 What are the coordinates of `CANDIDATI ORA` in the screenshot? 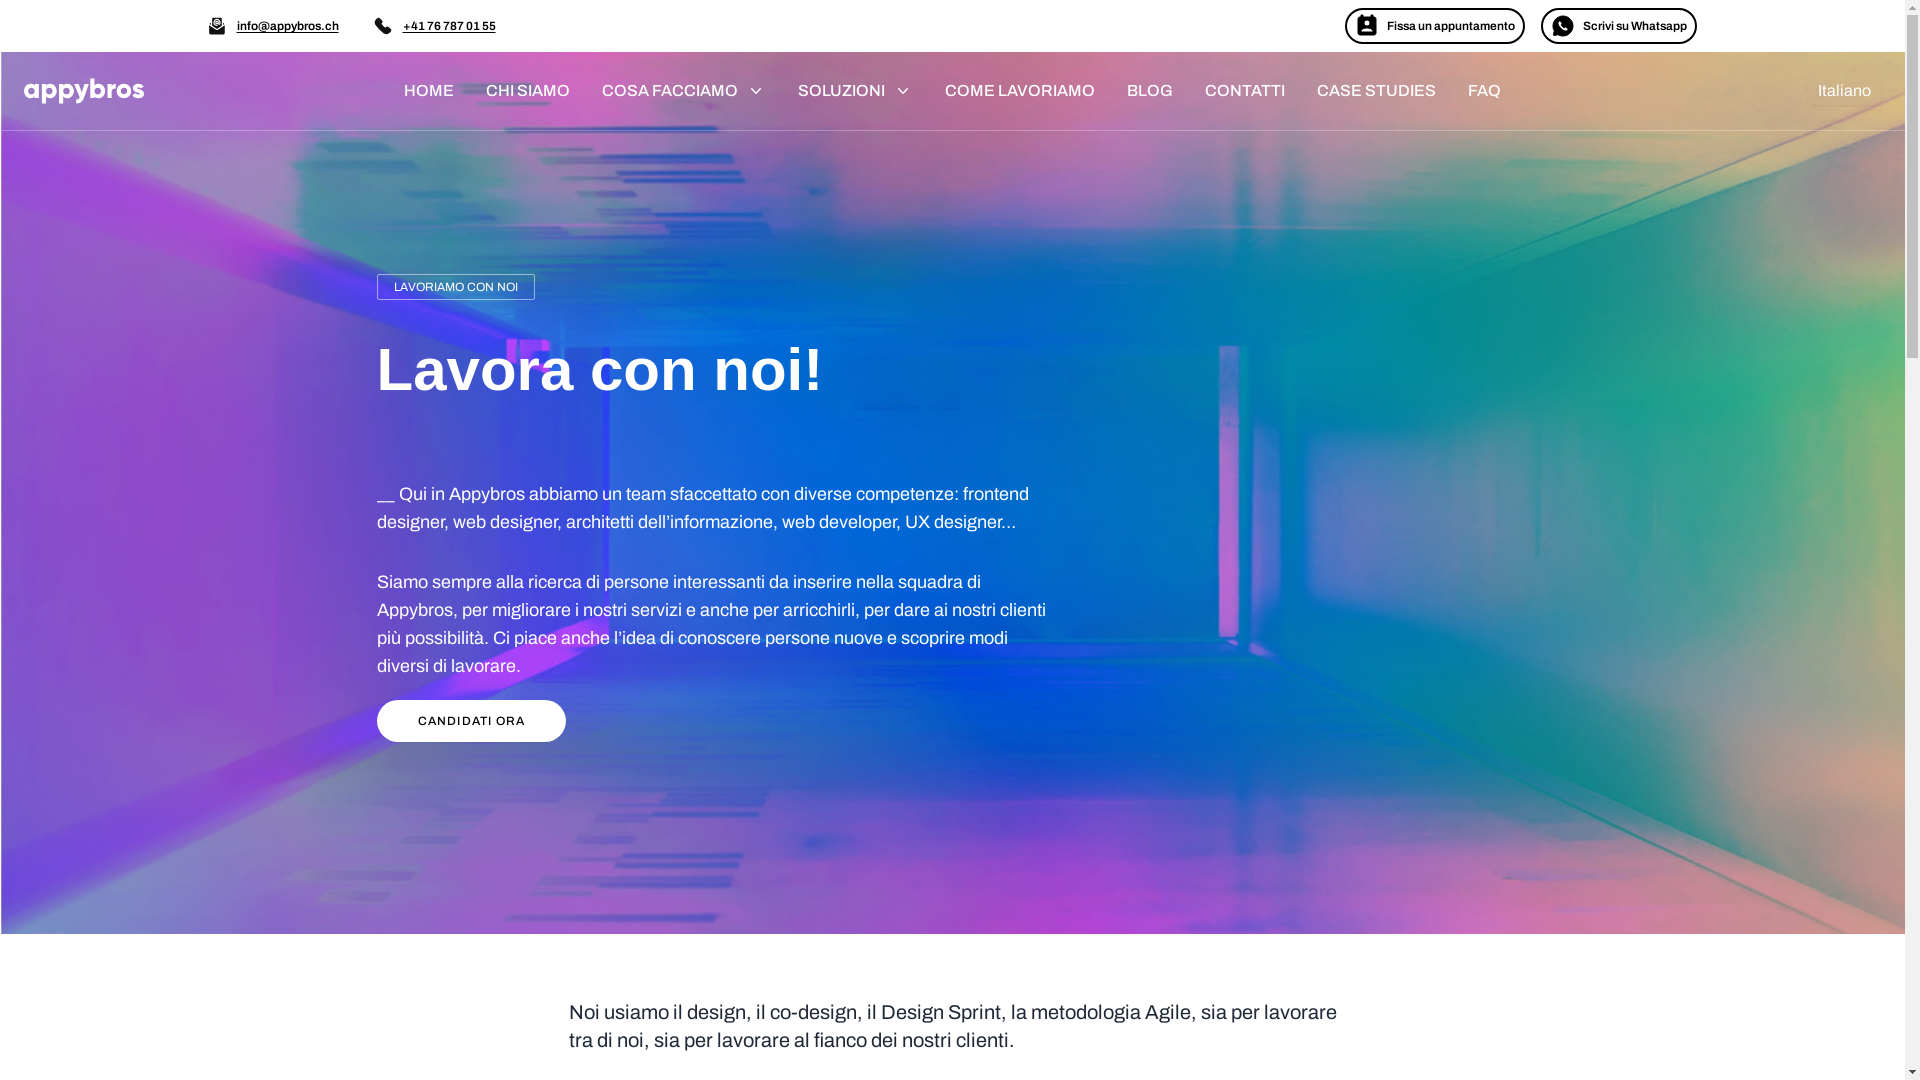 It's located at (471, 721).